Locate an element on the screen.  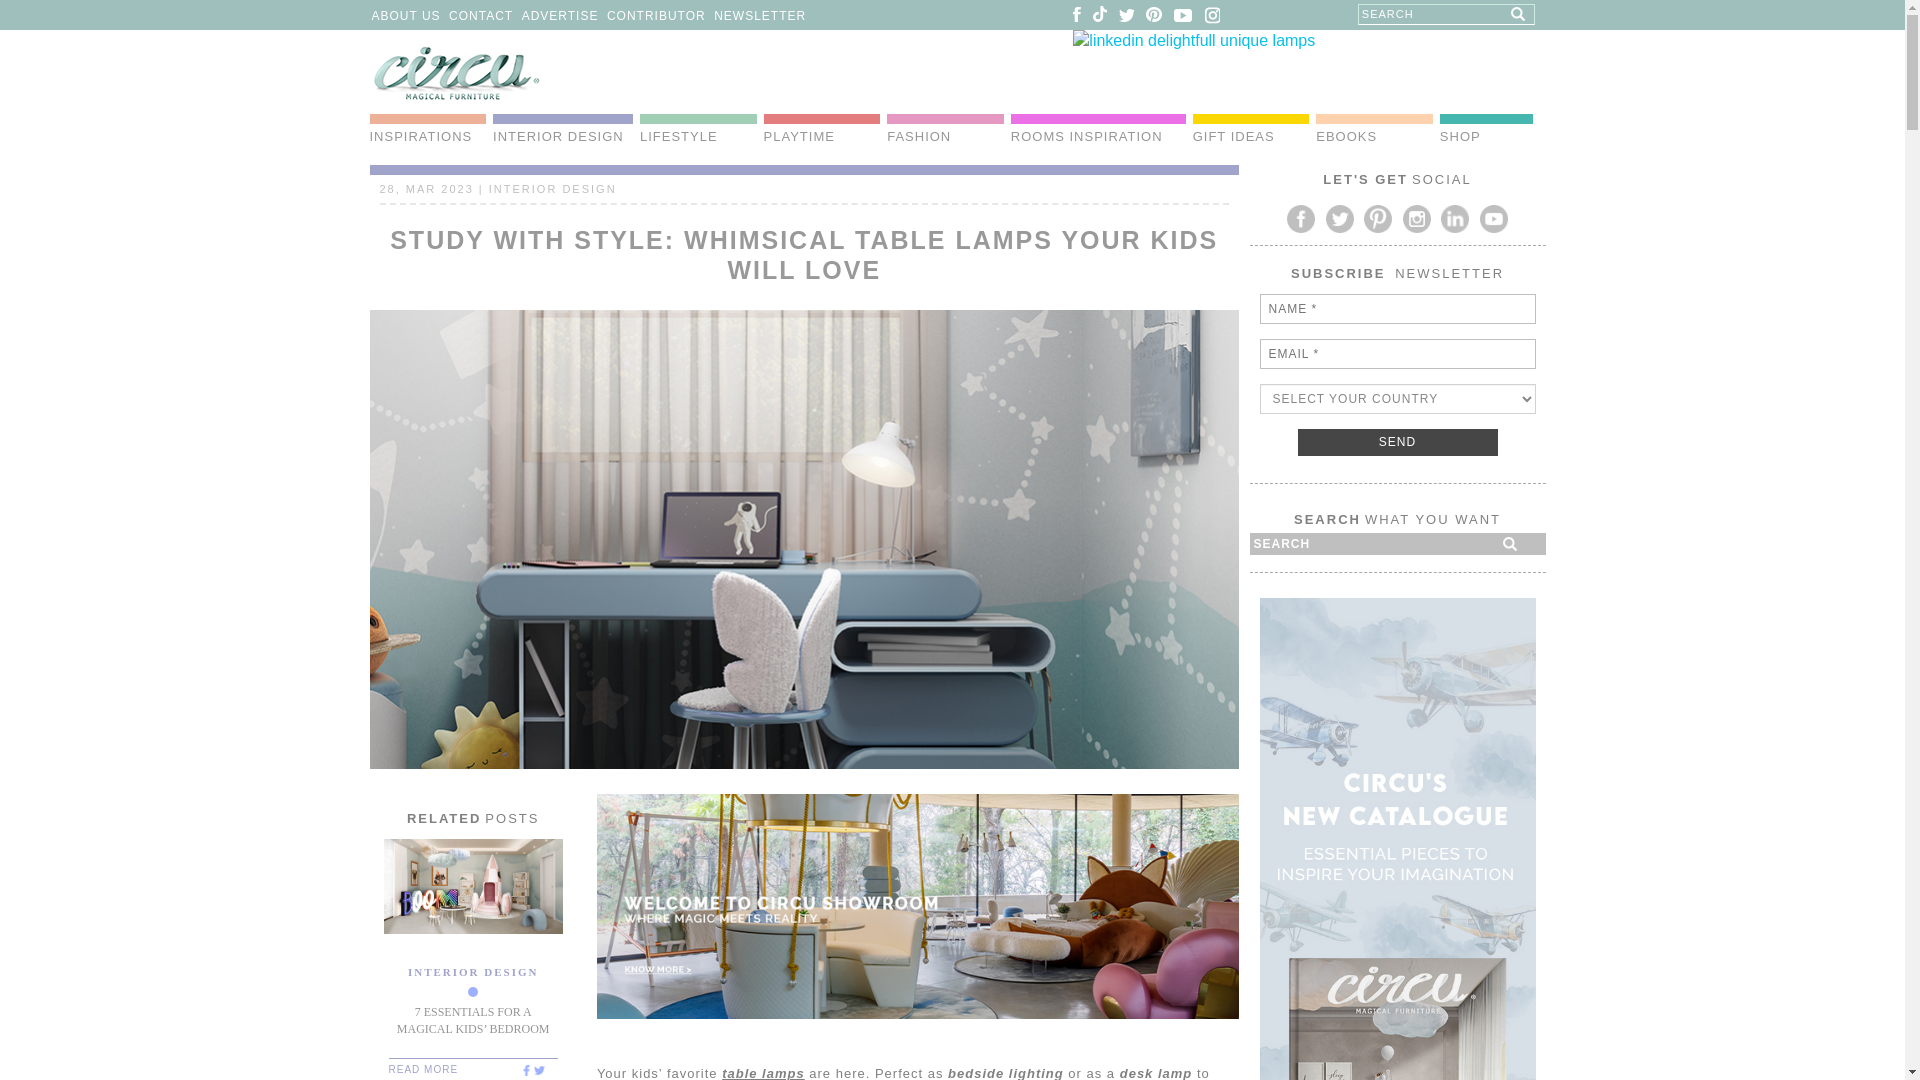
NEWSLETTER is located at coordinates (760, 15).